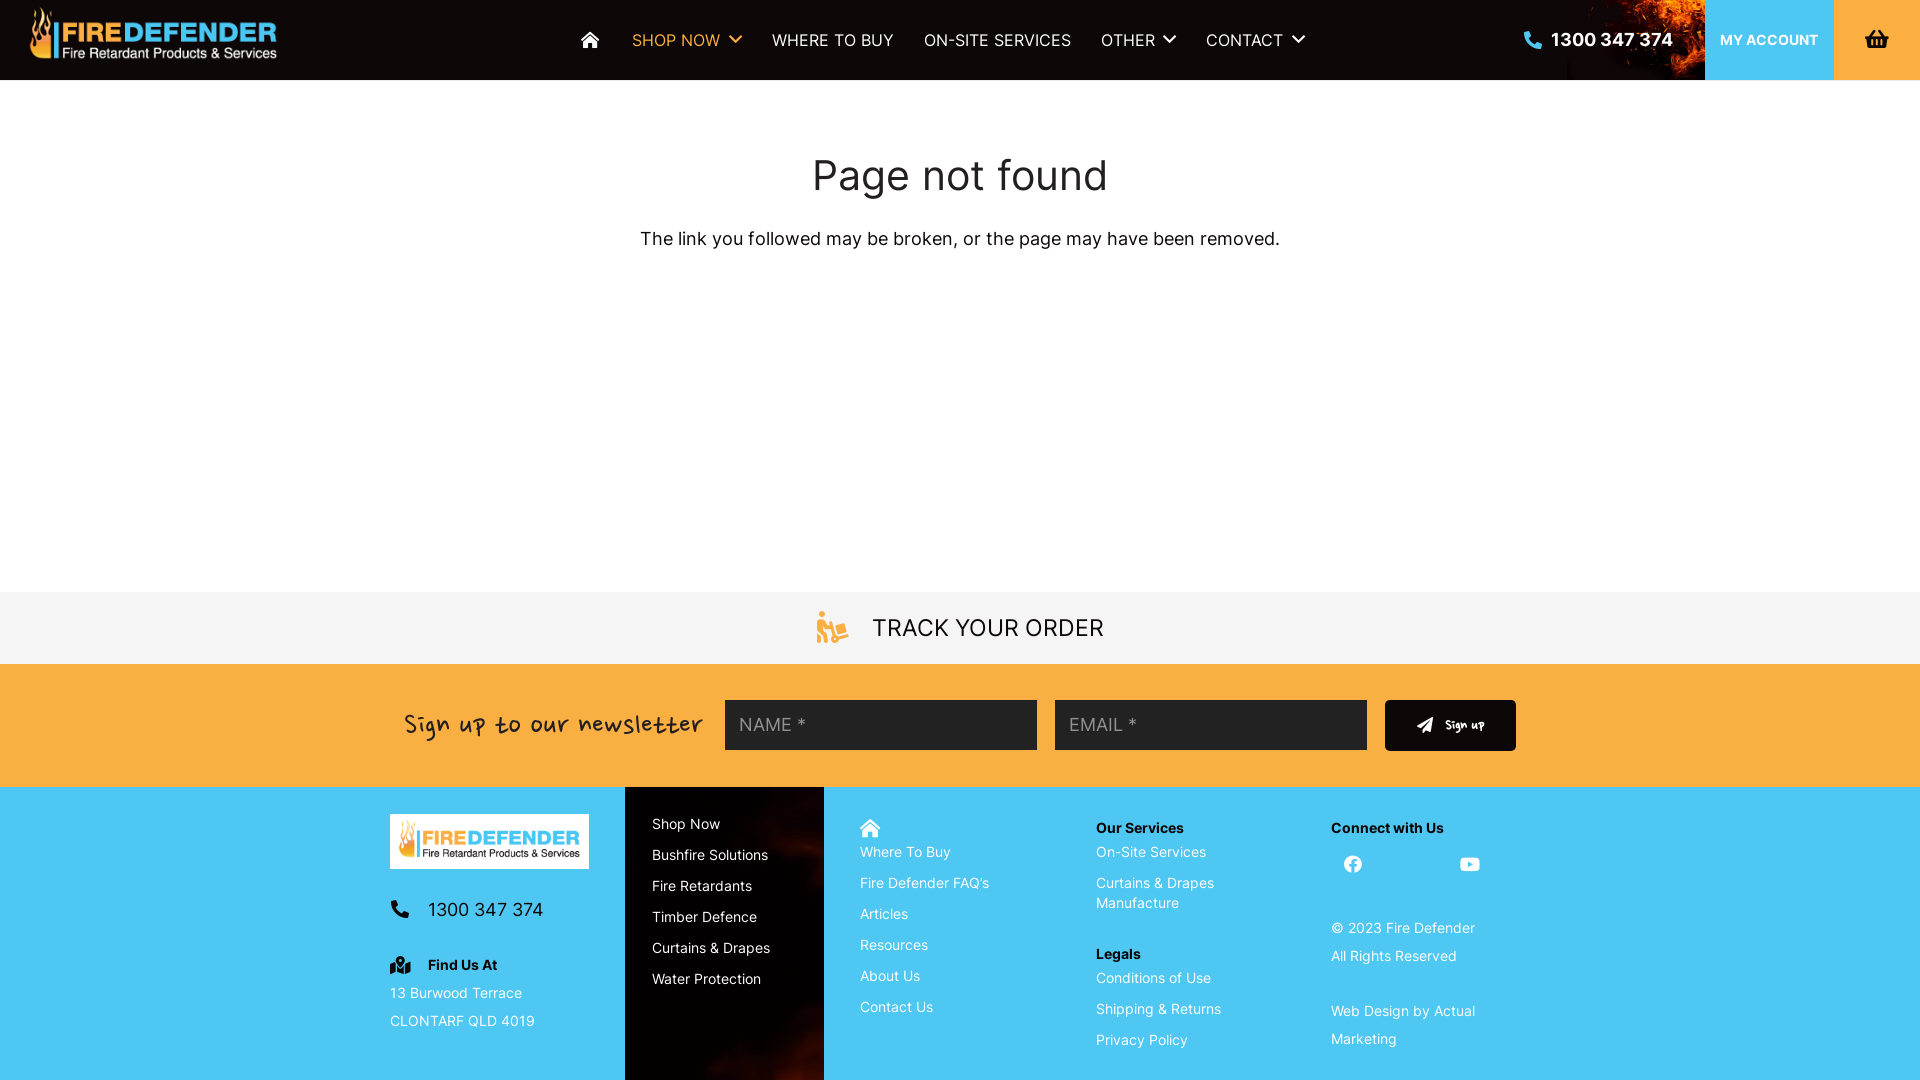  What do you see at coordinates (884, 913) in the screenshot?
I see `Articles` at bounding box center [884, 913].